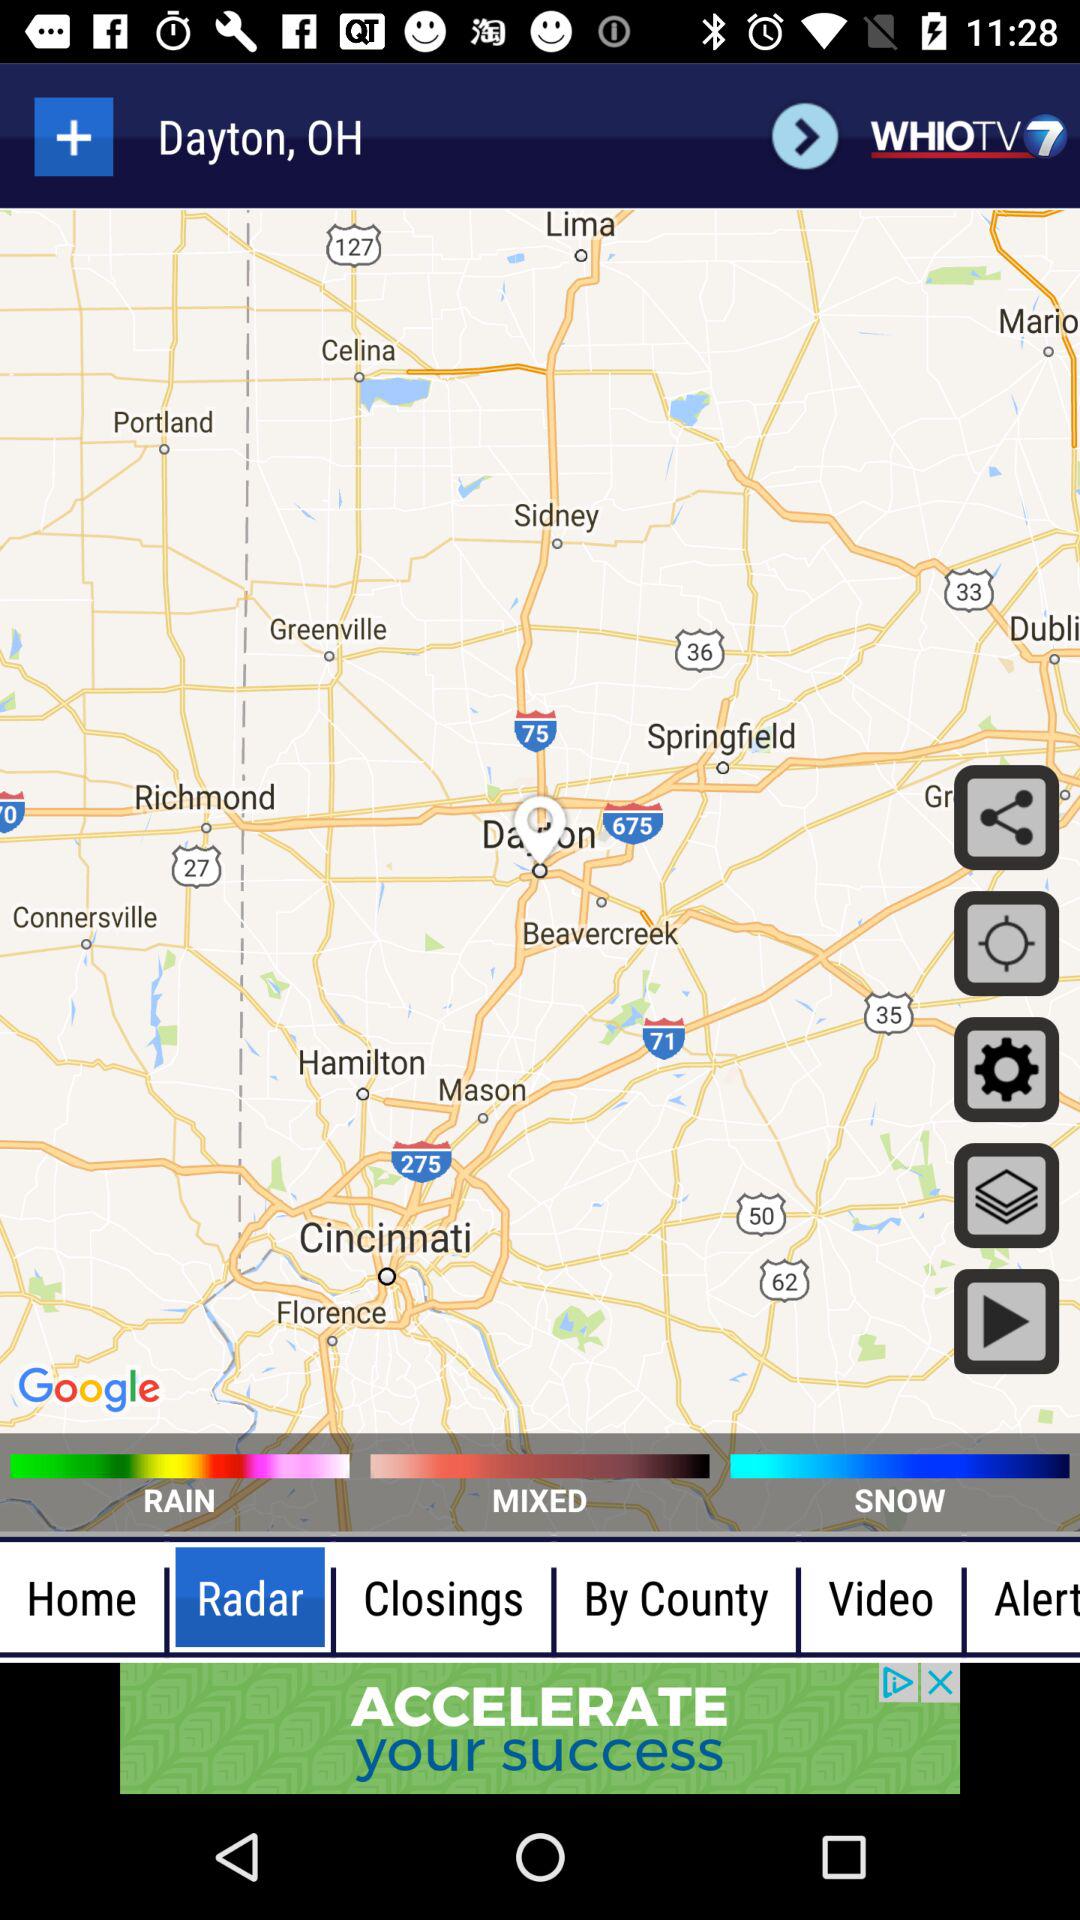 Image resolution: width=1080 pixels, height=1920 pixels. What do you see at coordinates (804, 136) in the screenshot?
I see `go to next` at bounding box center [804, 136].